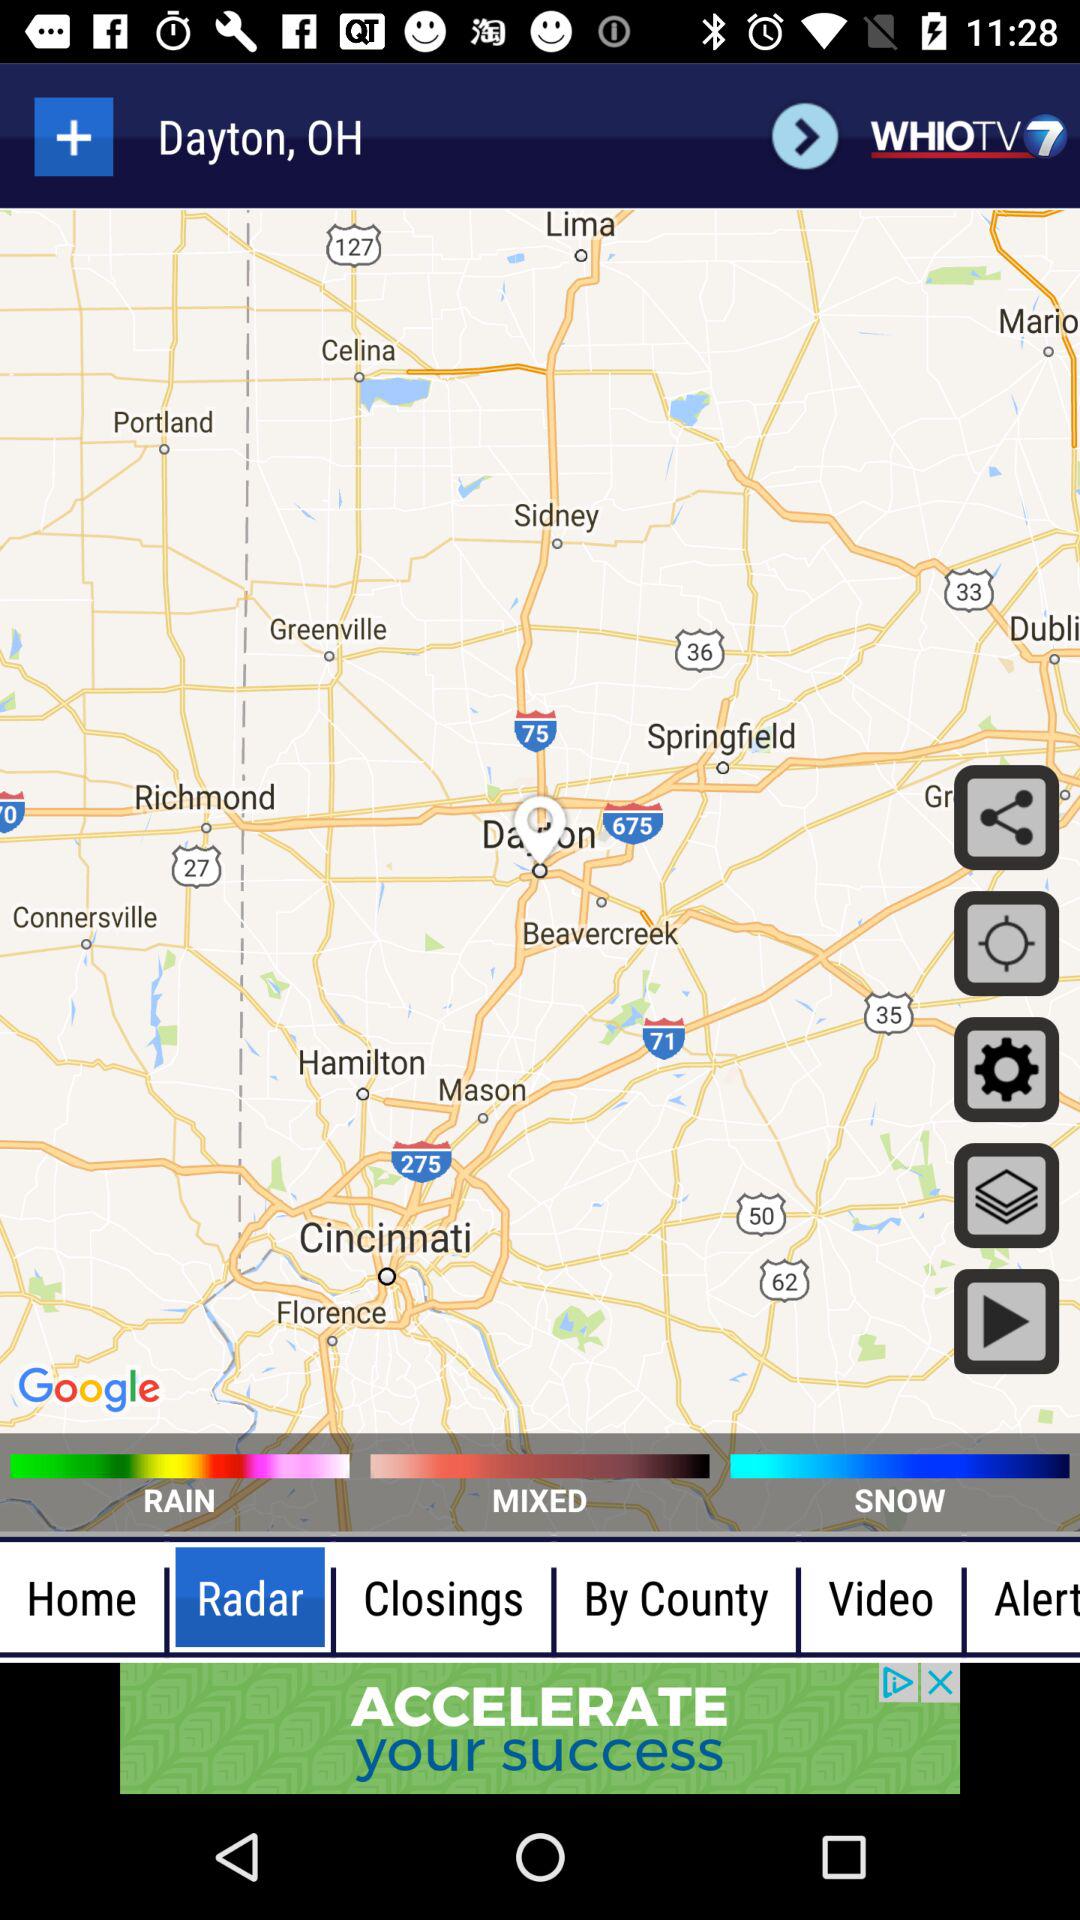 Image resolution: width=1080 pixels, height=1920 pixels. What do you see at coordinates (804, 136) in the screenshot?
I see `go to next` at bounding box center [804, 136].